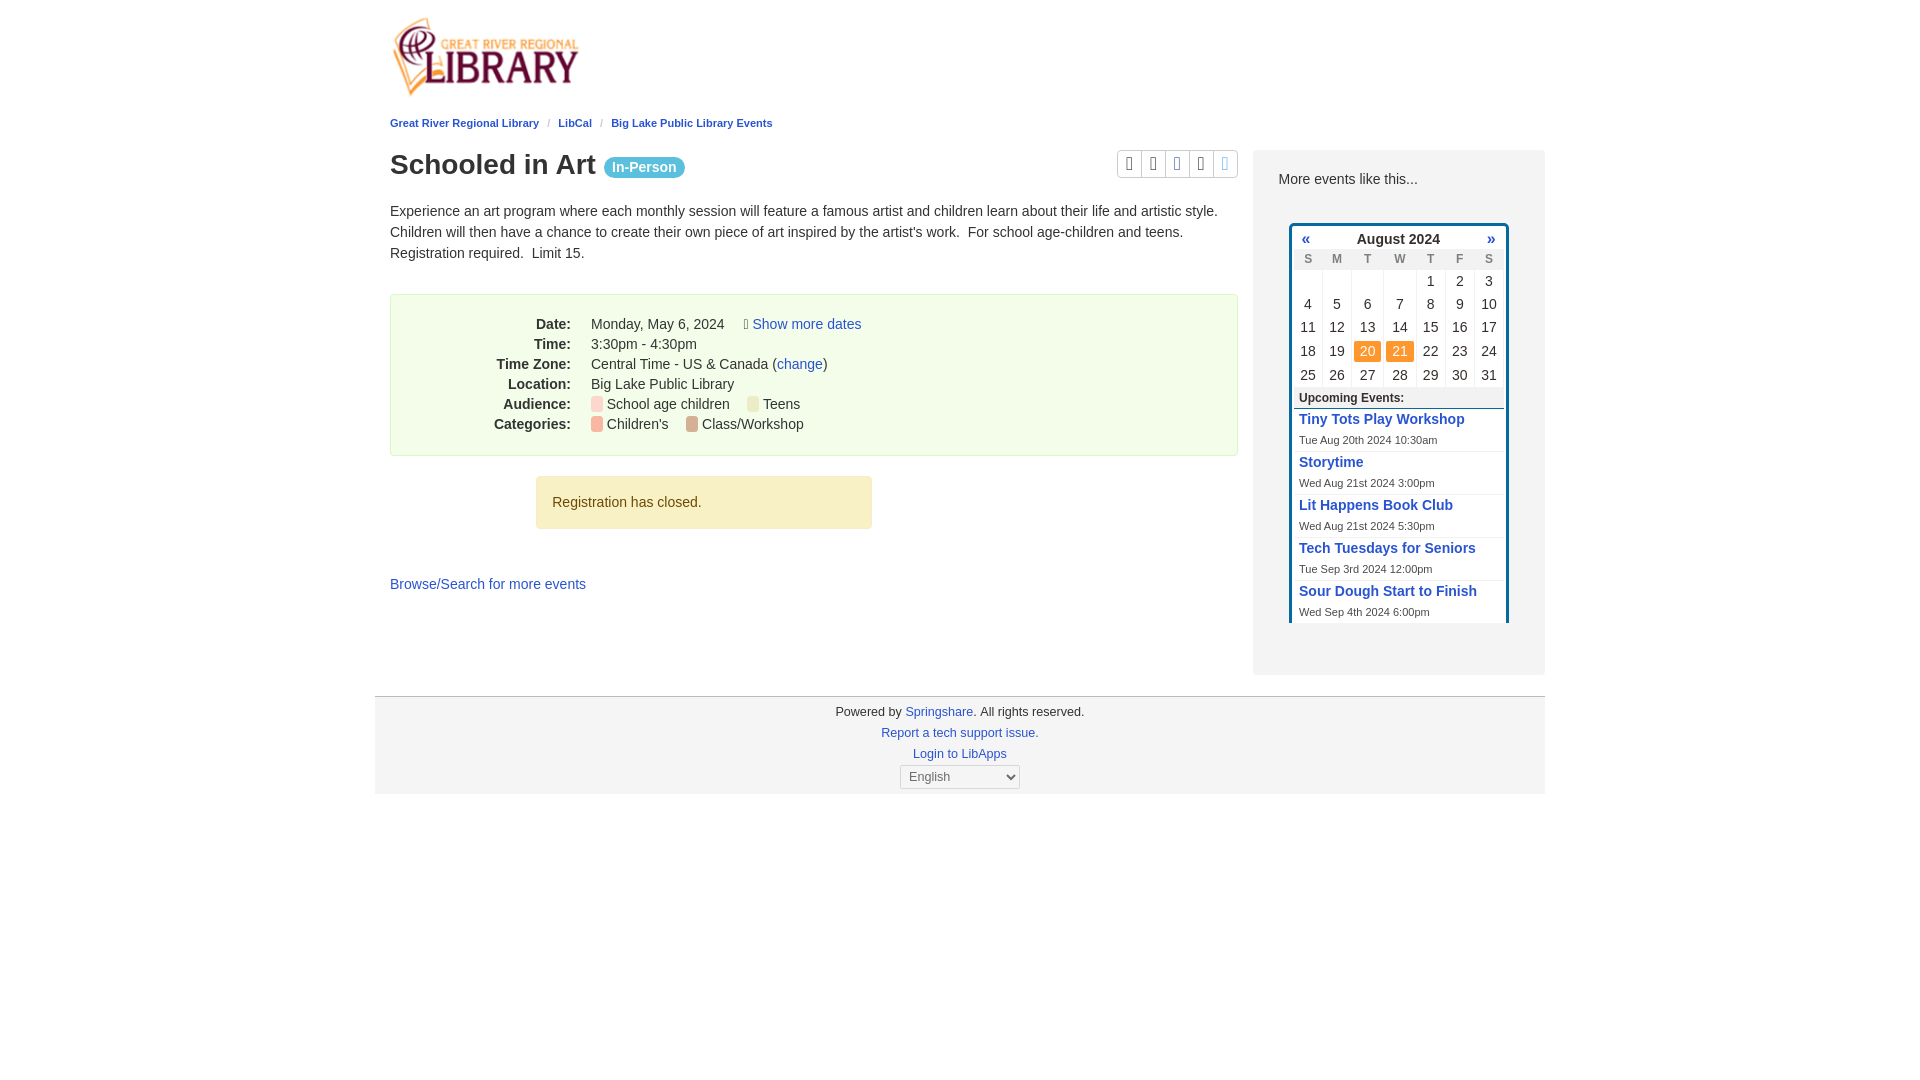 The image size is (1920, 1080). I want to click on Report a tech support issue., so click(1226, 164).